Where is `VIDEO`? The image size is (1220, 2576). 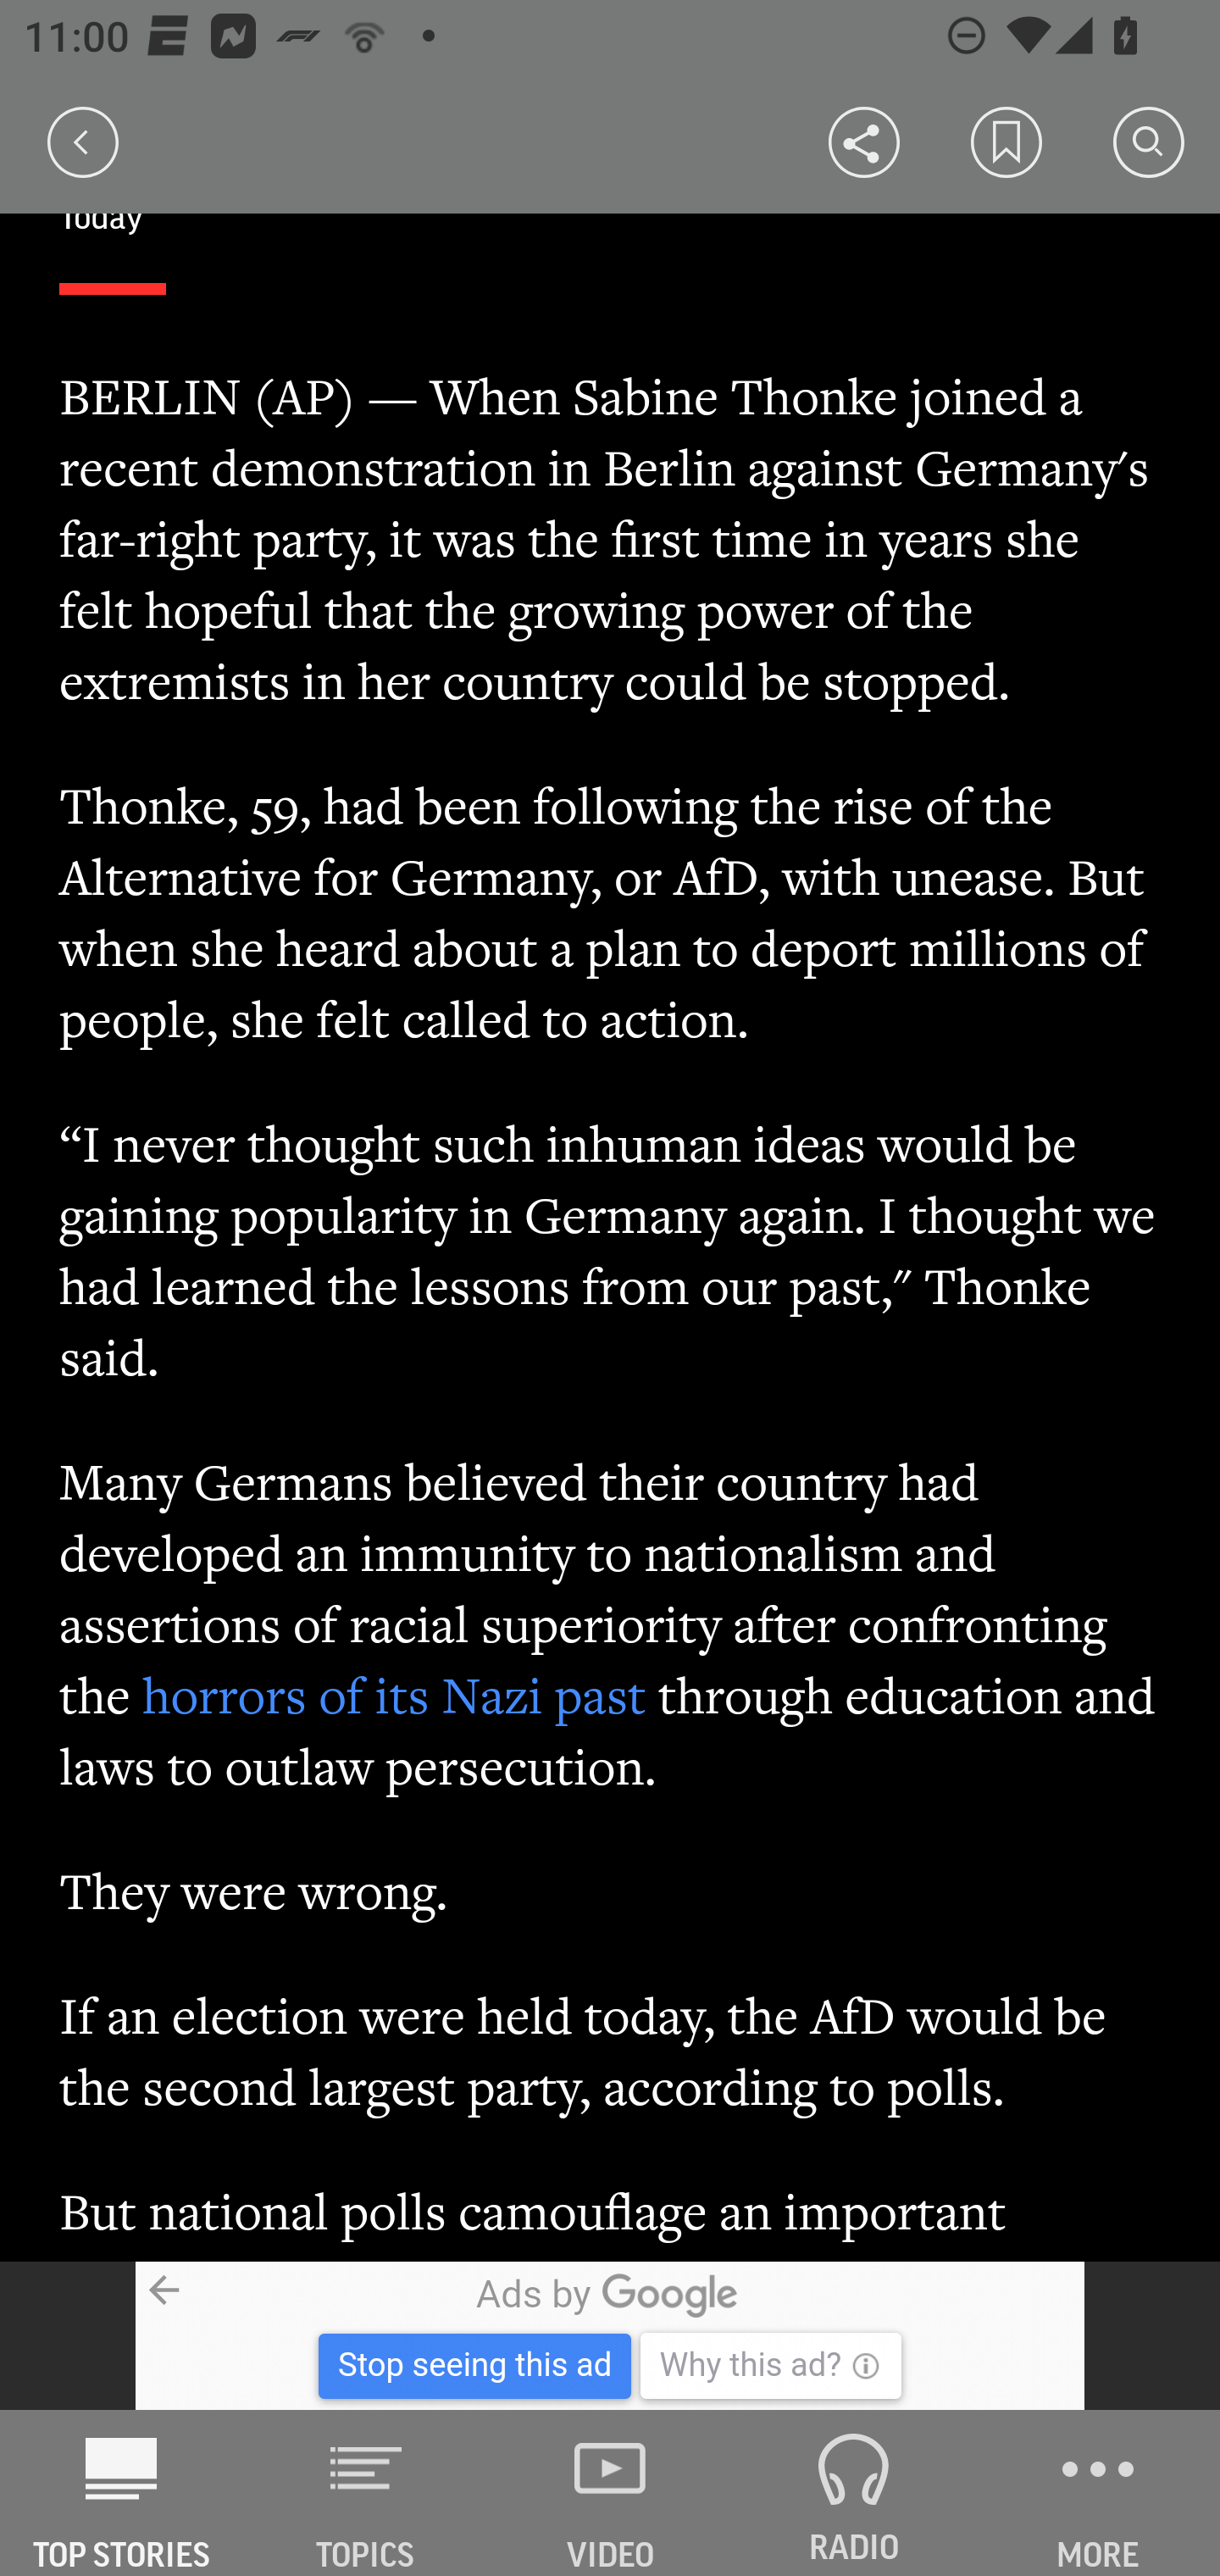 VIDEO is located at coordinates (610, 2493).